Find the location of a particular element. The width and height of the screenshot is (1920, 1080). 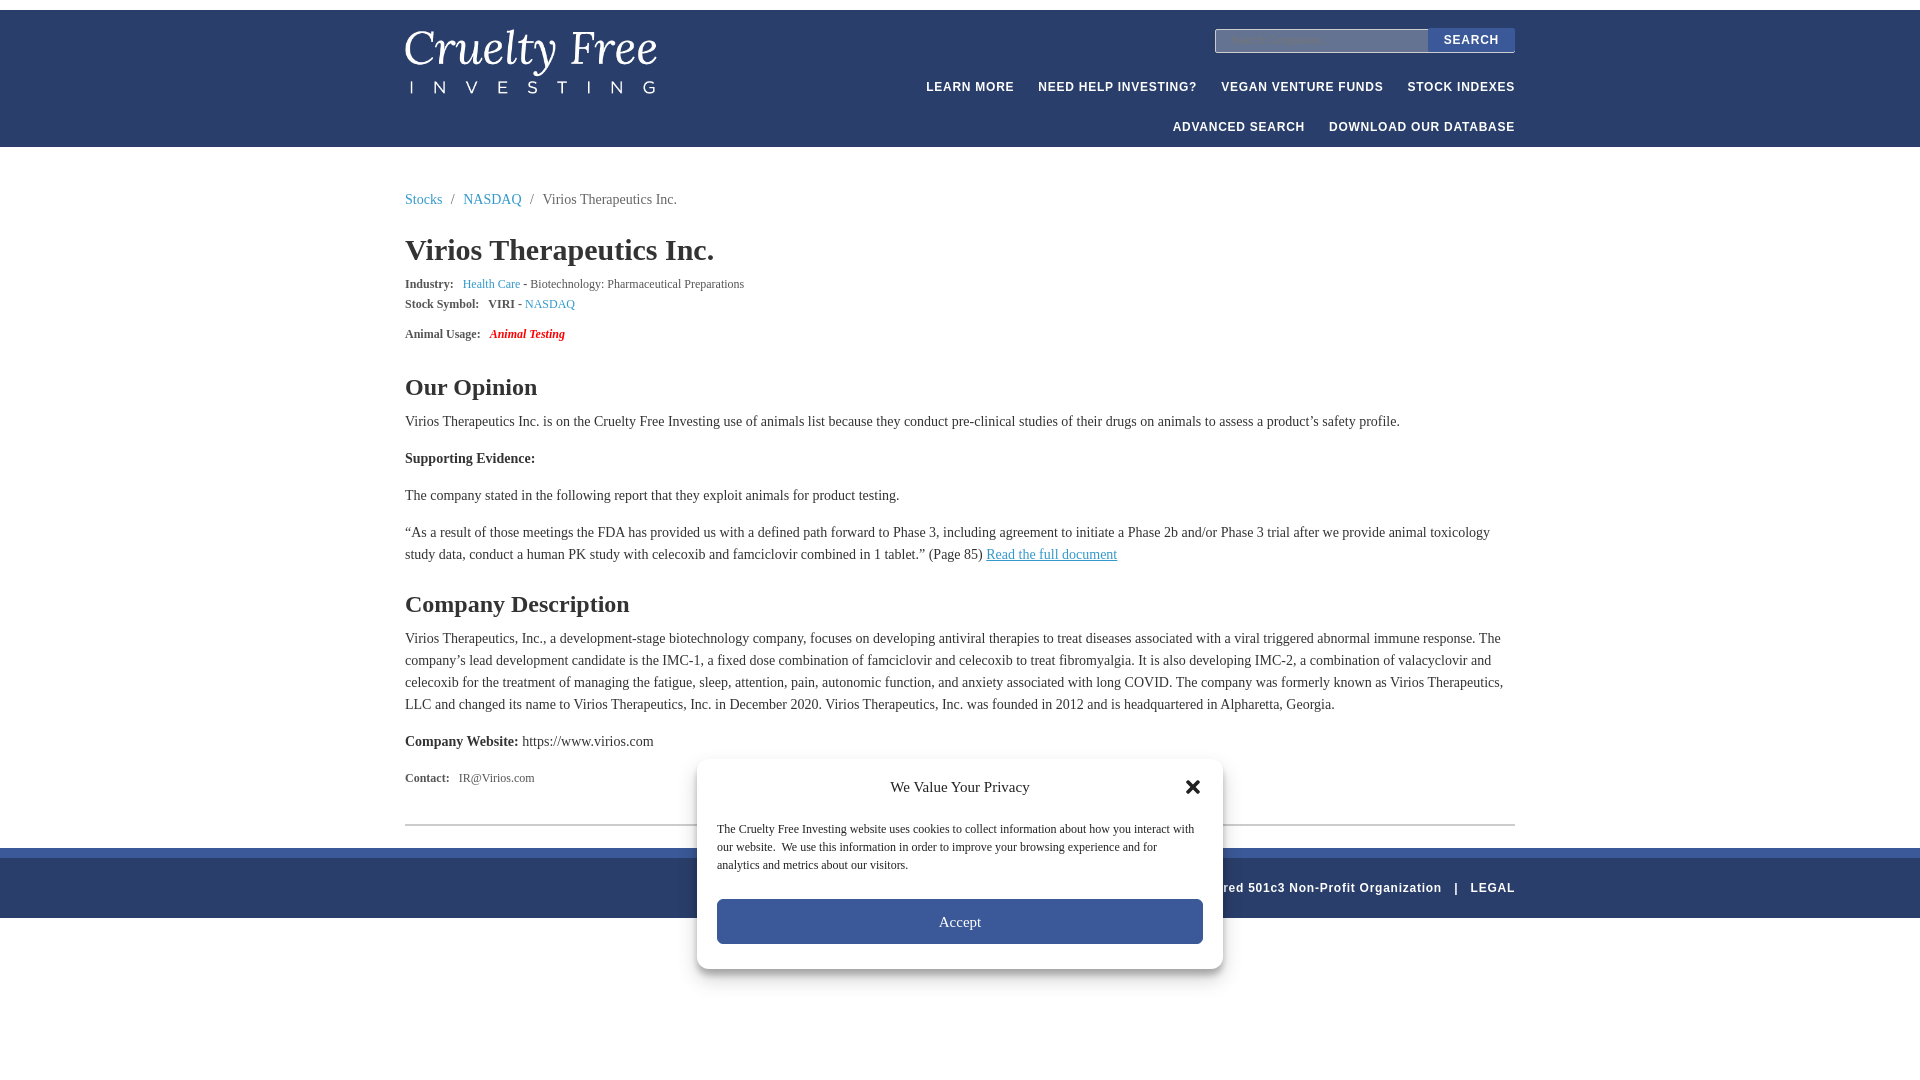

Cruelty Free Investing is located at coordinates (530, 61).